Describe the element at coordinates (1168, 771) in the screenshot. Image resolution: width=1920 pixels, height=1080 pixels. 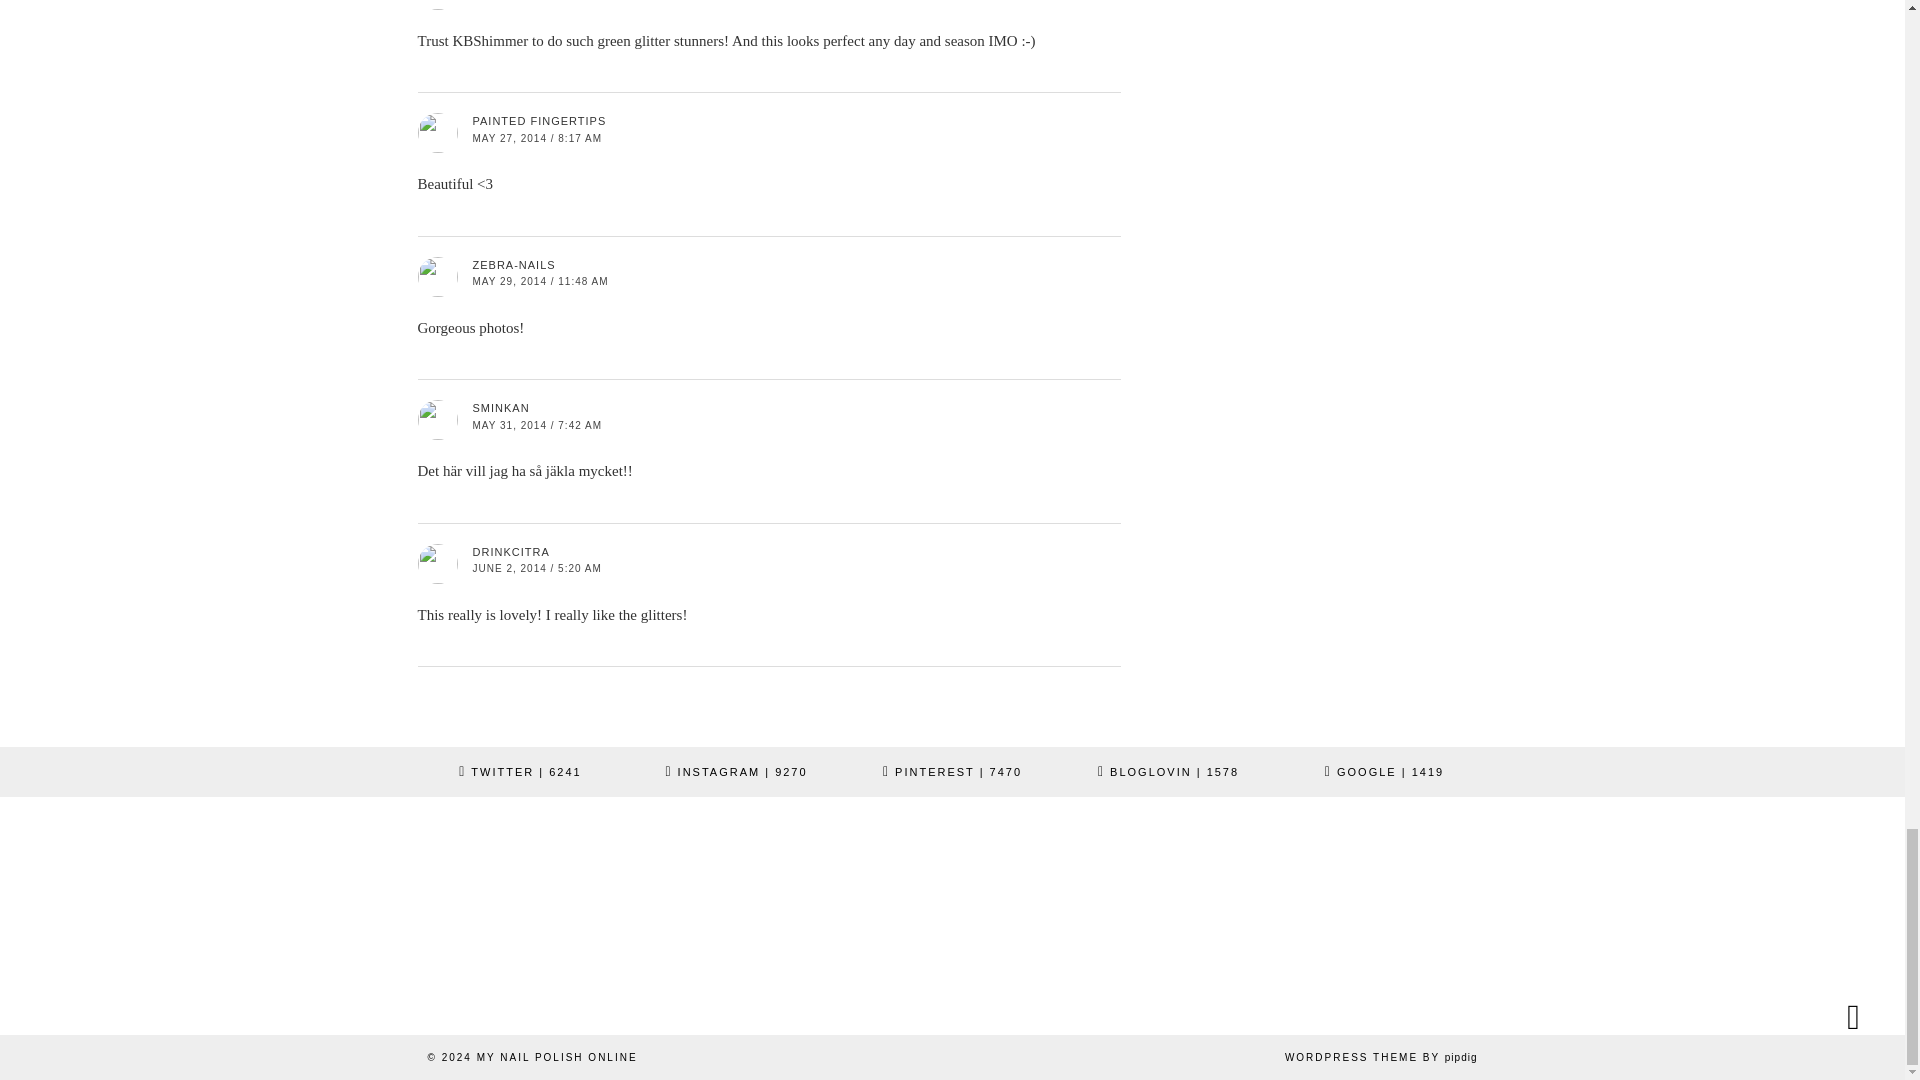
I see `Bloglovin` at that location.